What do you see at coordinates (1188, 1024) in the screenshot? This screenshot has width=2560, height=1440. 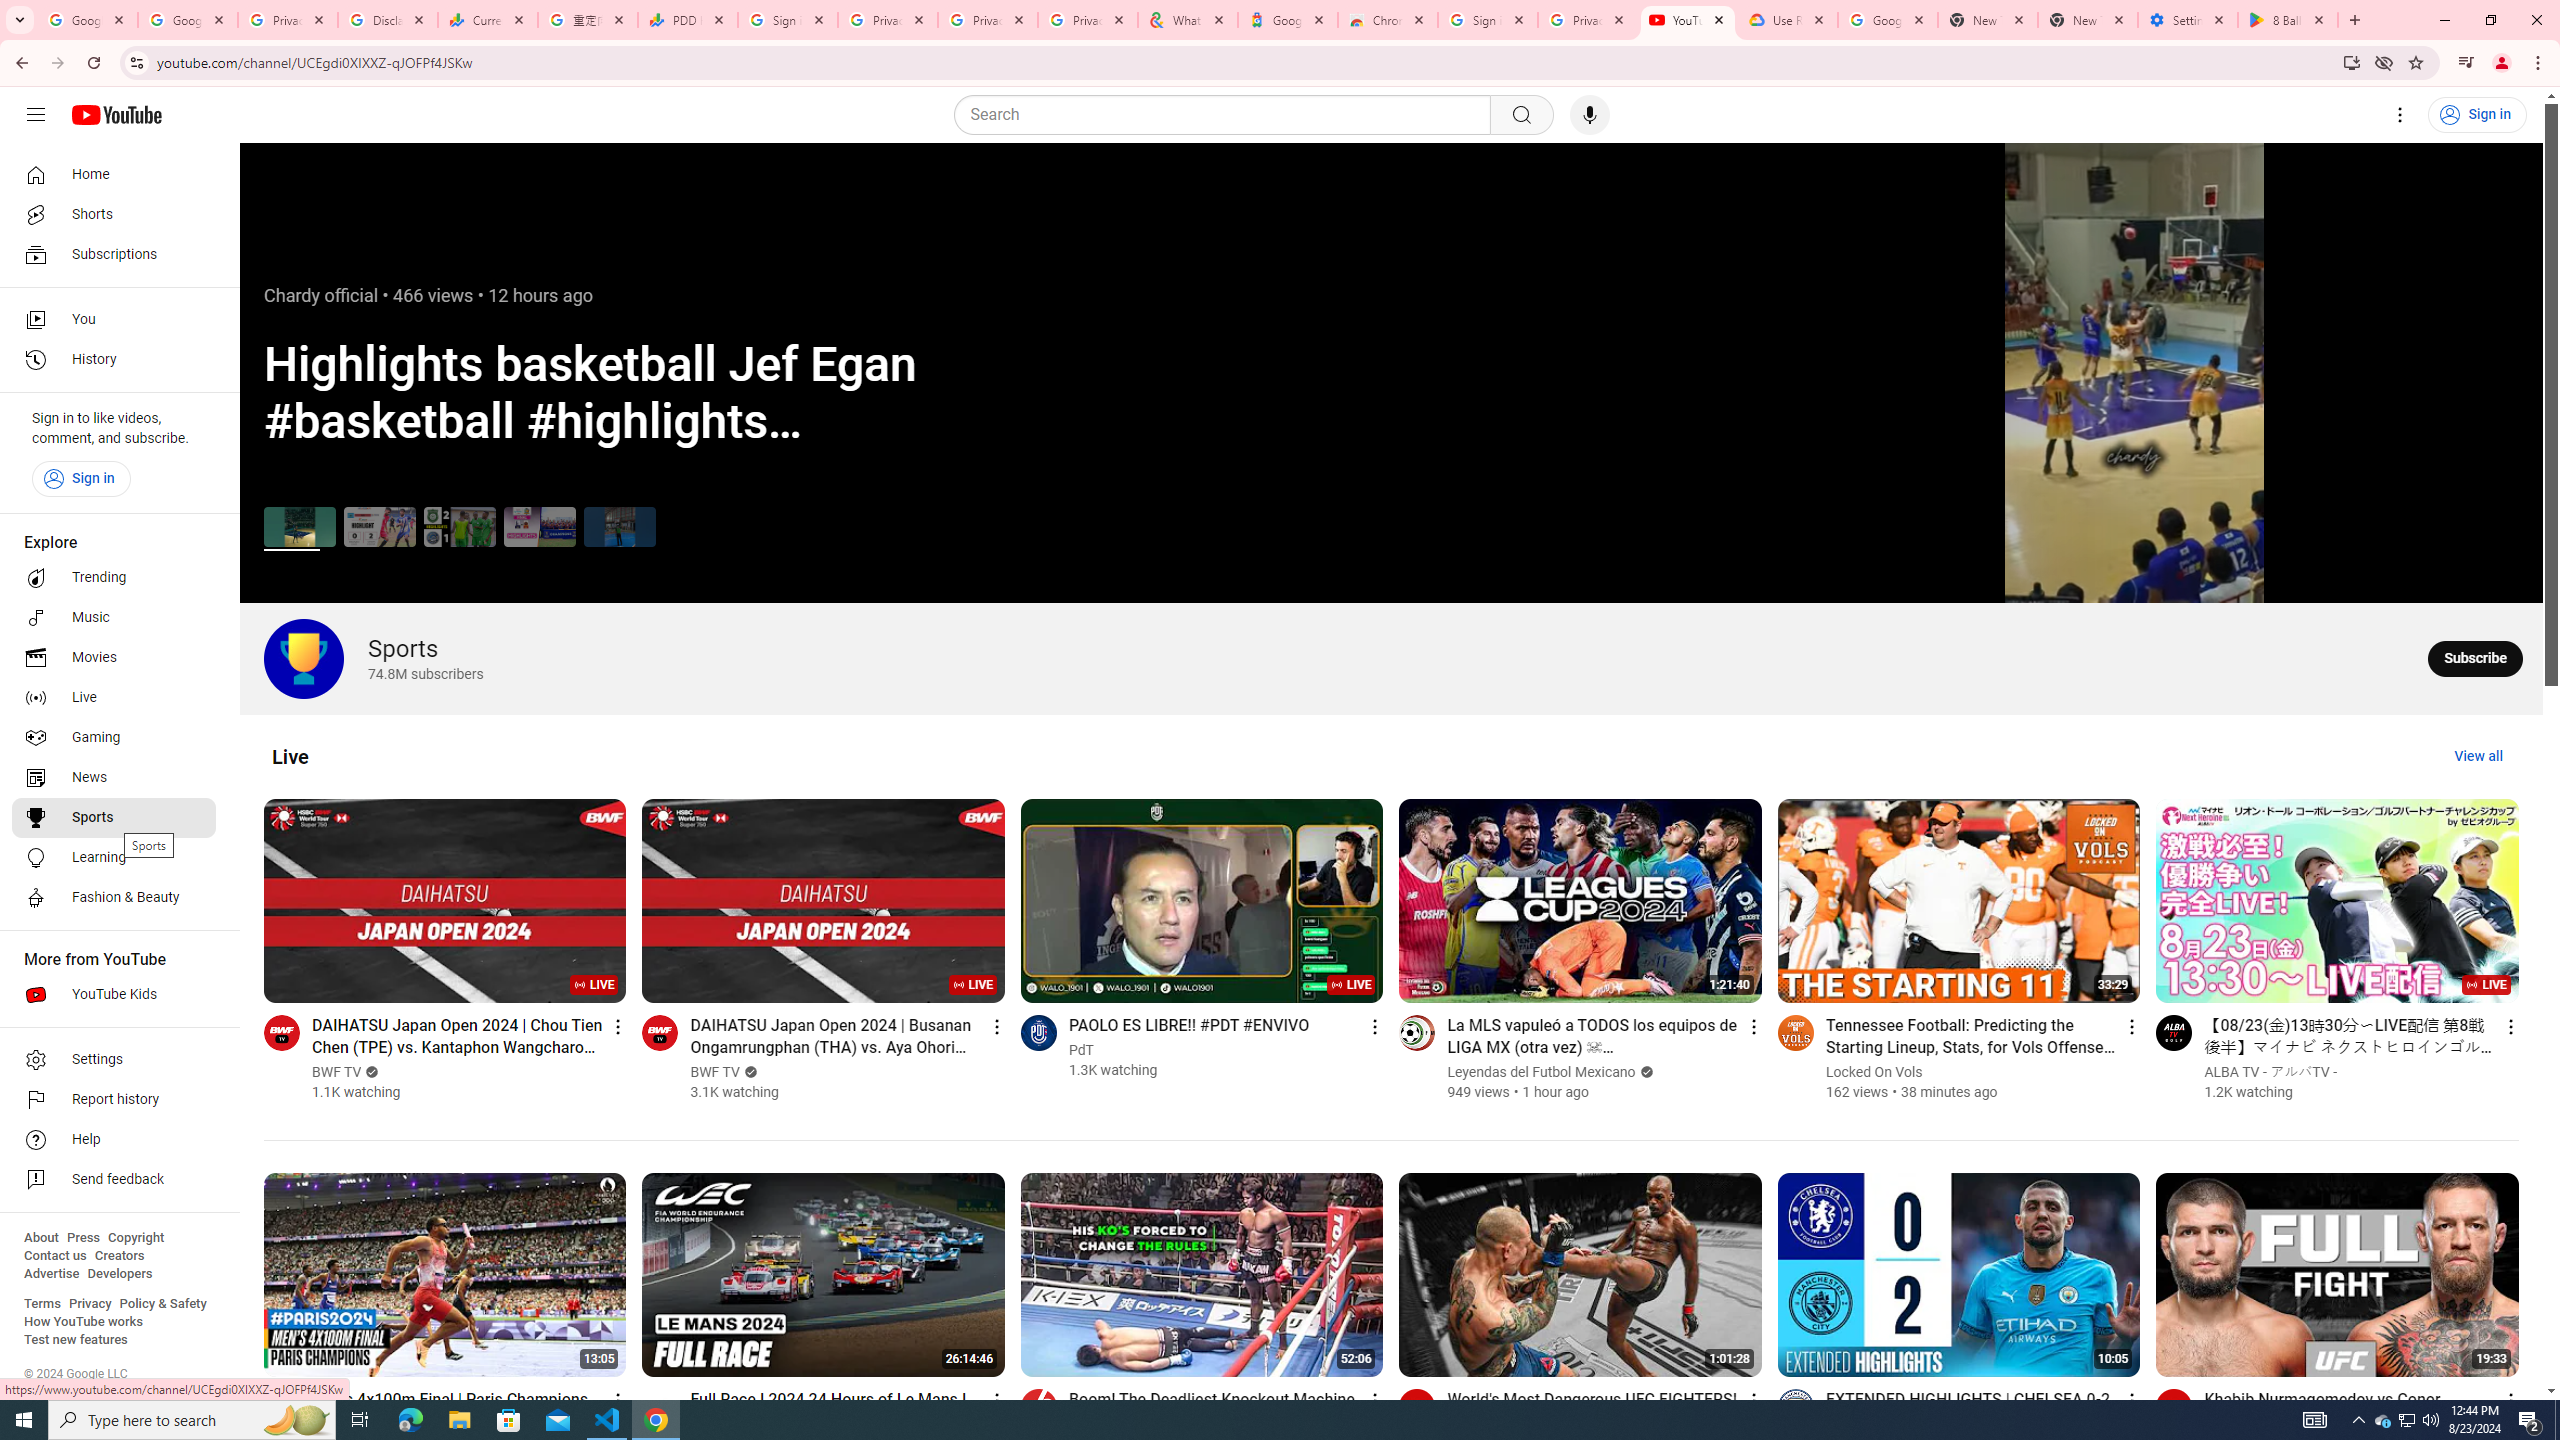 I see `PAOLO ES LIBRE!! #PDT #ENVIVO by PdT 2,268 views` at bounding box center [1188, 1024].